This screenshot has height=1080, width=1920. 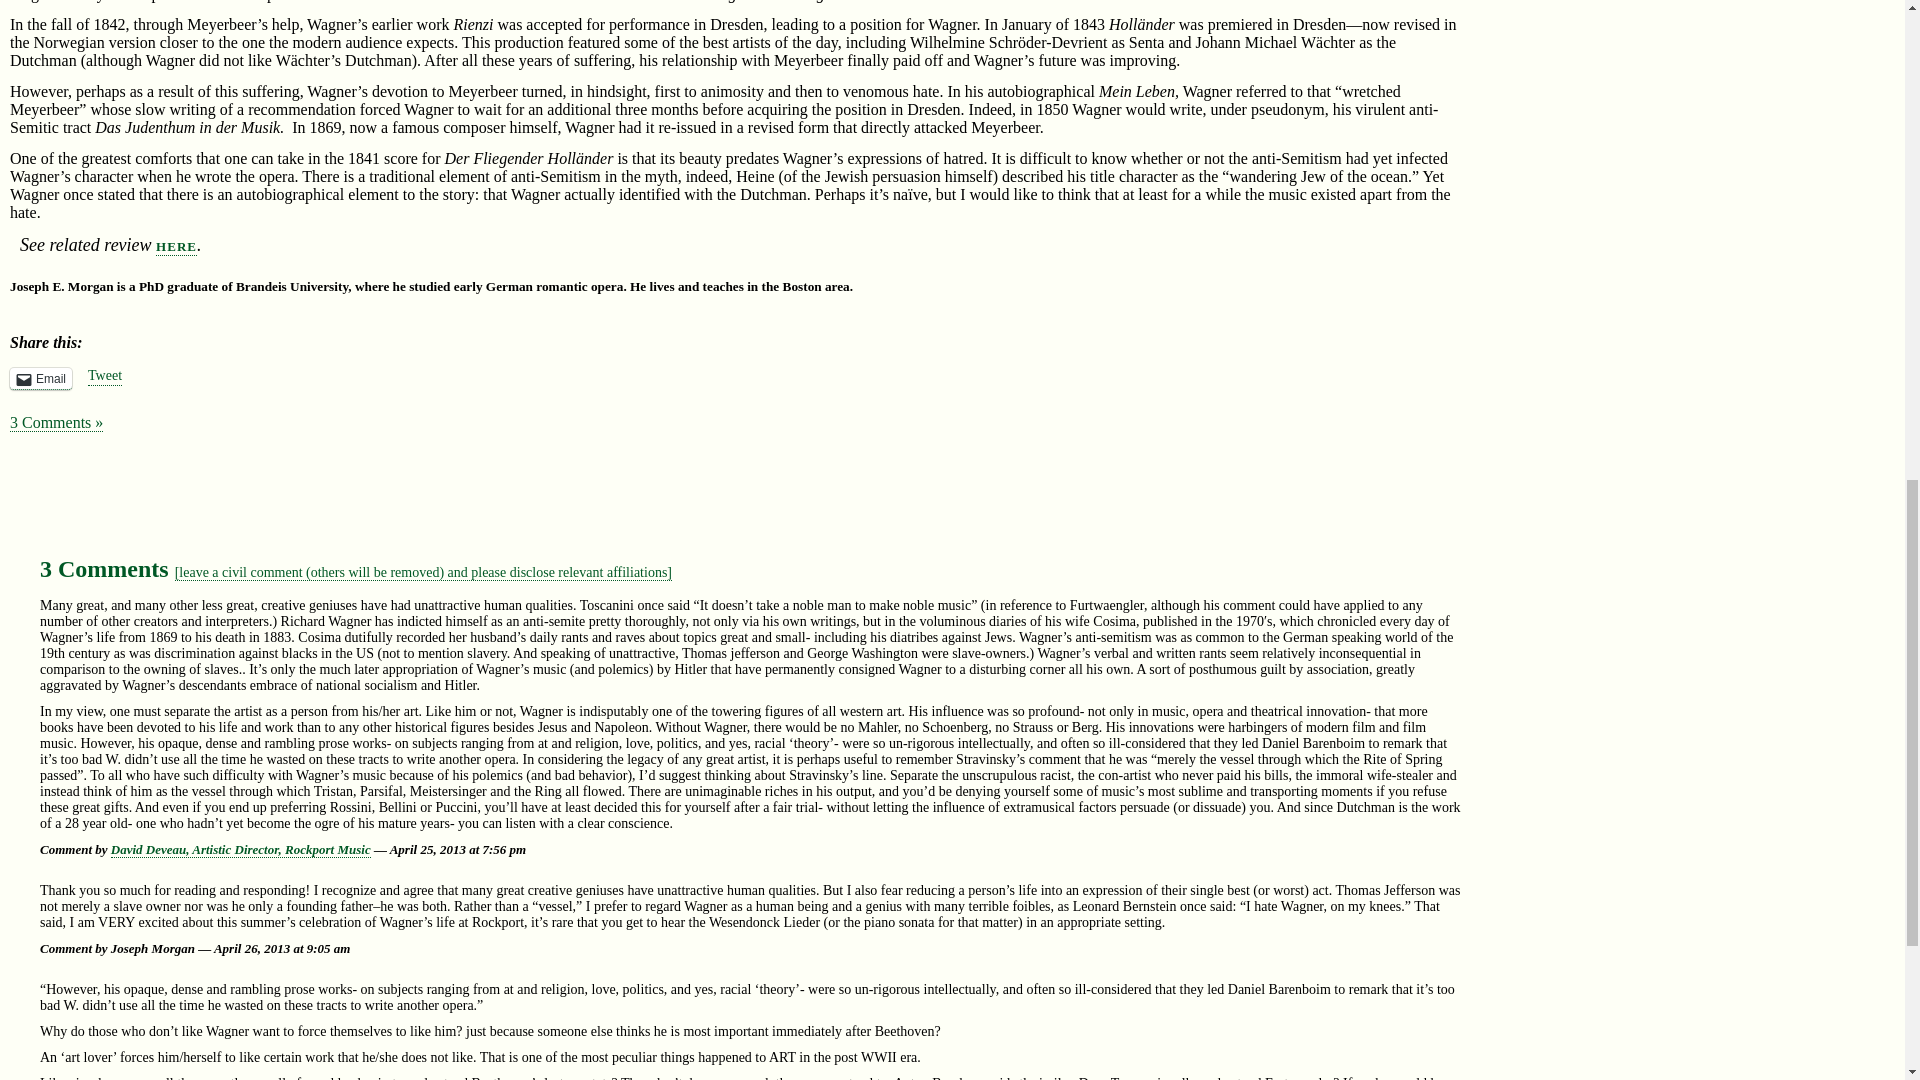 What do you see at coordinates (176, 245) in the screenshot?
I see `here` at bounding box center [176, 245].